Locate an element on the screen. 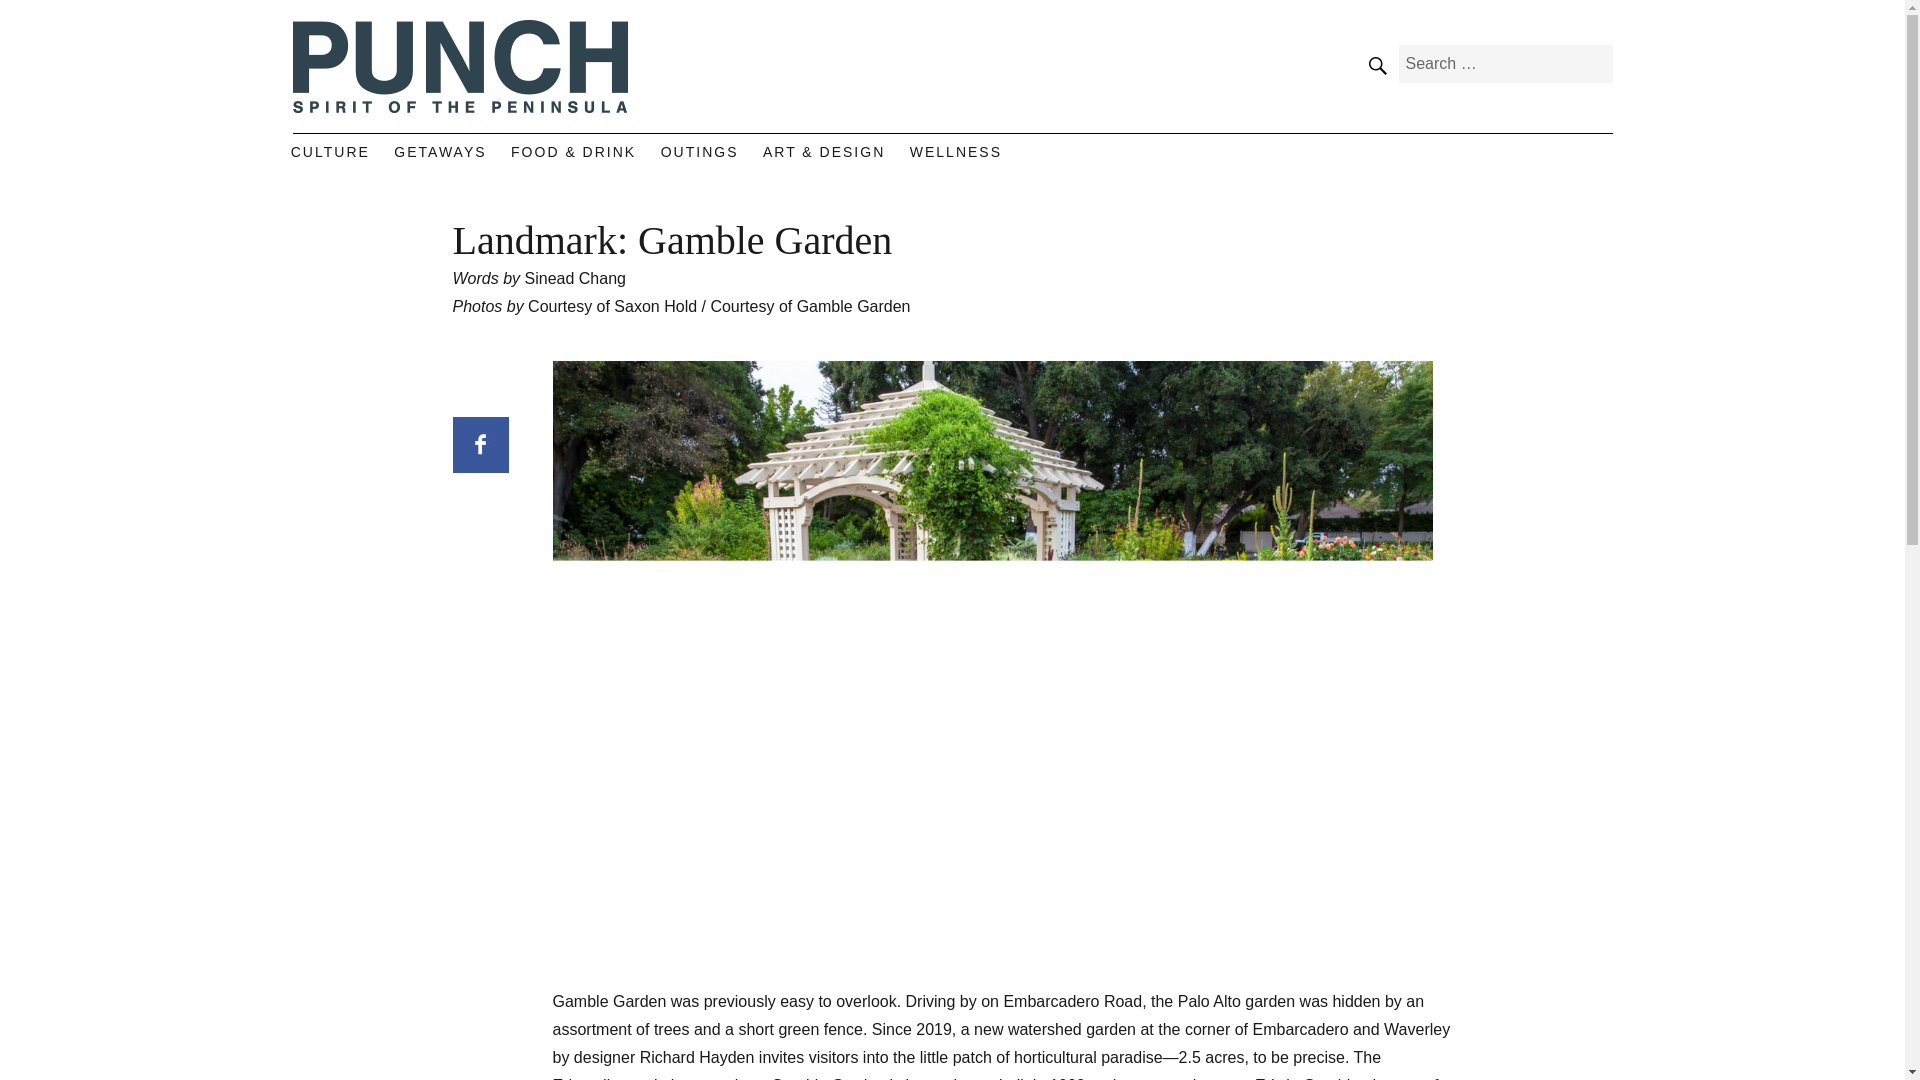 The width and height of the screenshot is (1920, 1080). instagram is located at coordinates (1588, 161).